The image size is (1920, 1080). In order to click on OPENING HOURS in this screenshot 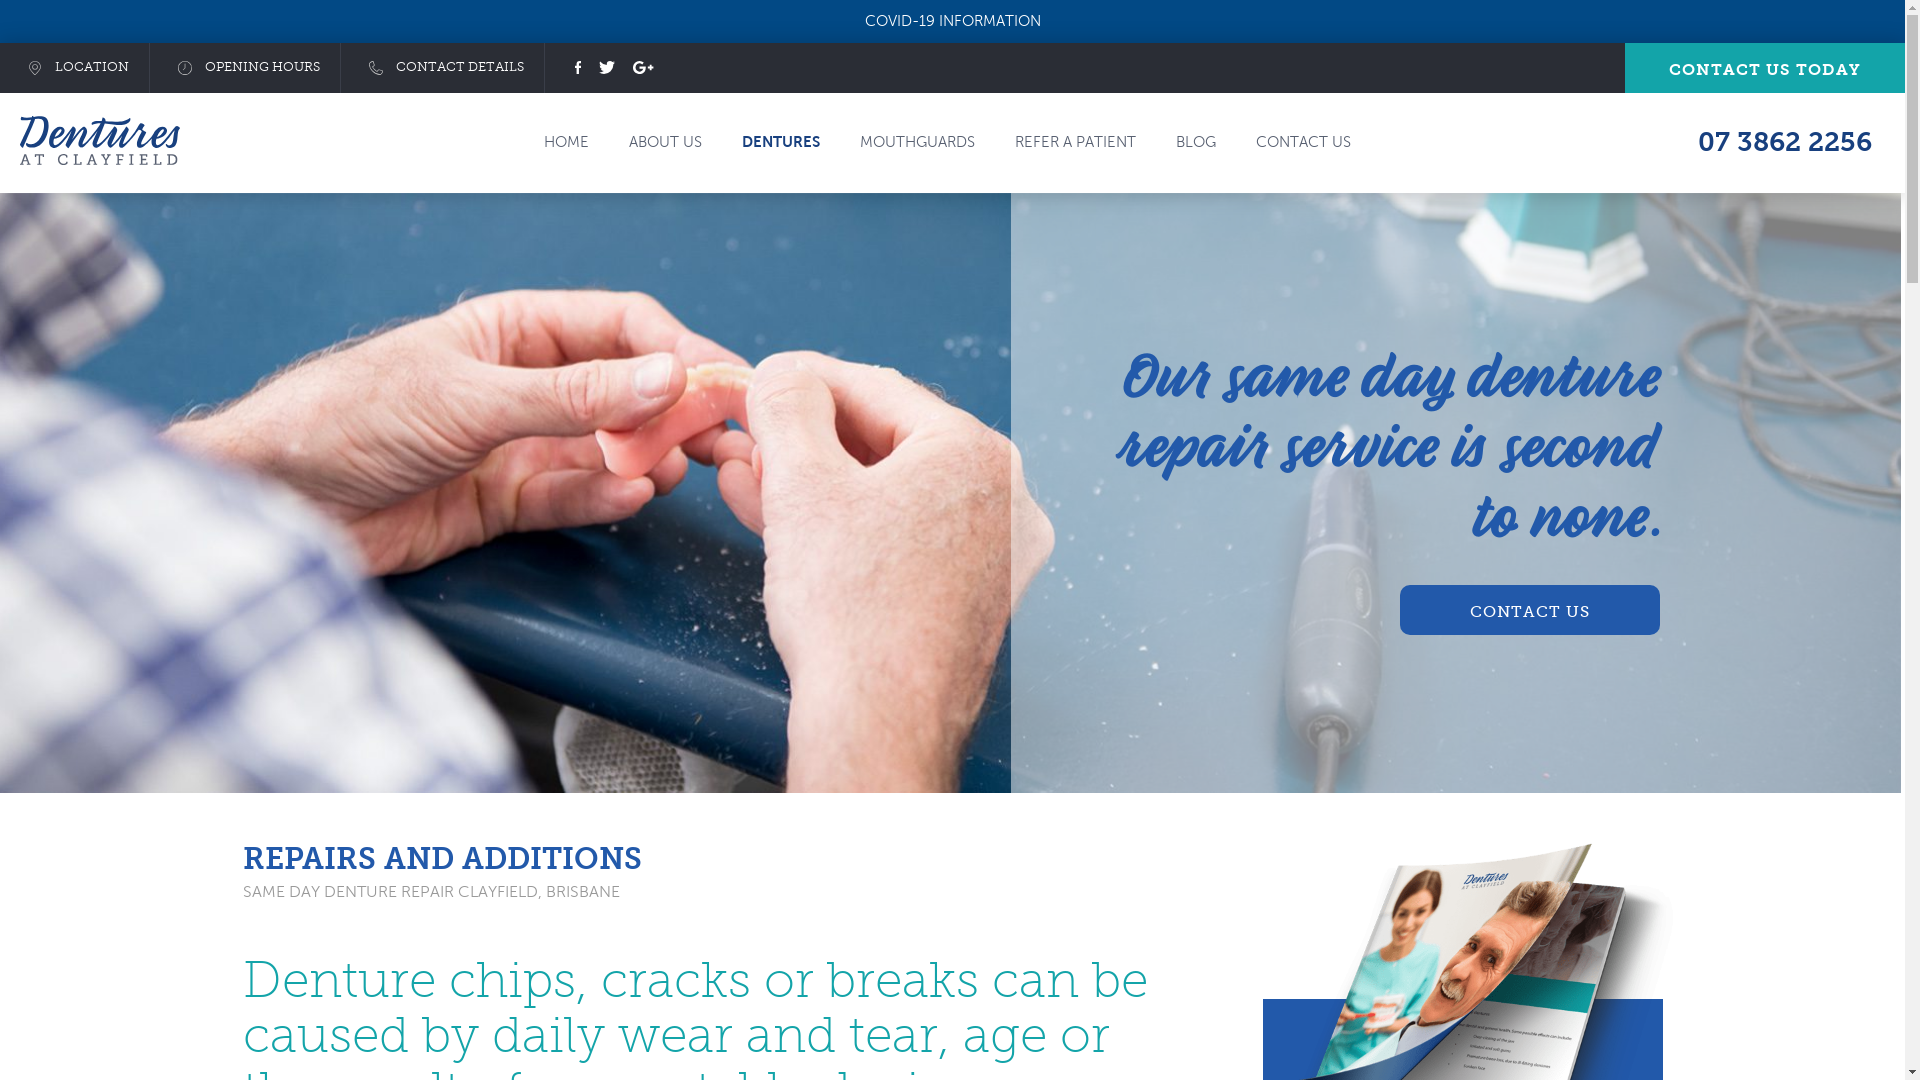, I will do `click(245, 67)`.